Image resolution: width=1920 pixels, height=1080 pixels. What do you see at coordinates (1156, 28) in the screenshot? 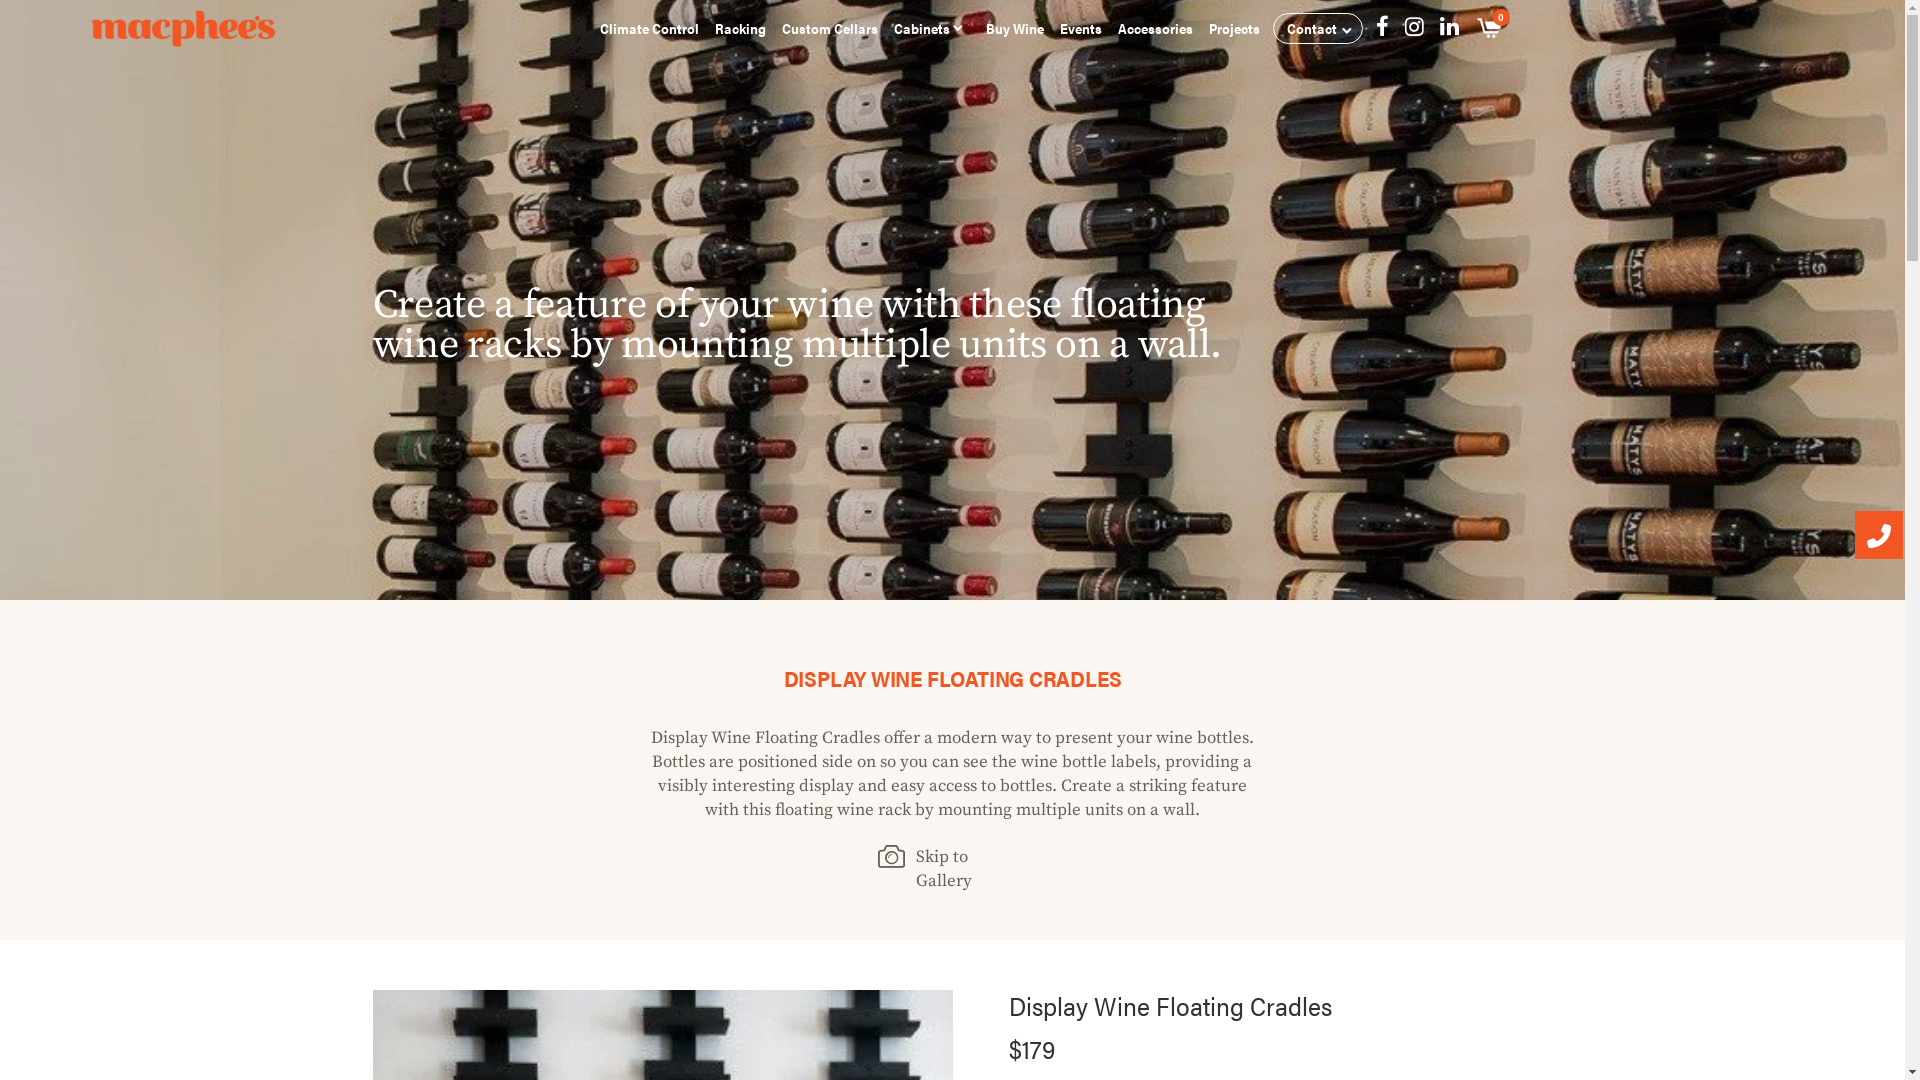
I see `Accessories` at bounding box center [1156, 28].